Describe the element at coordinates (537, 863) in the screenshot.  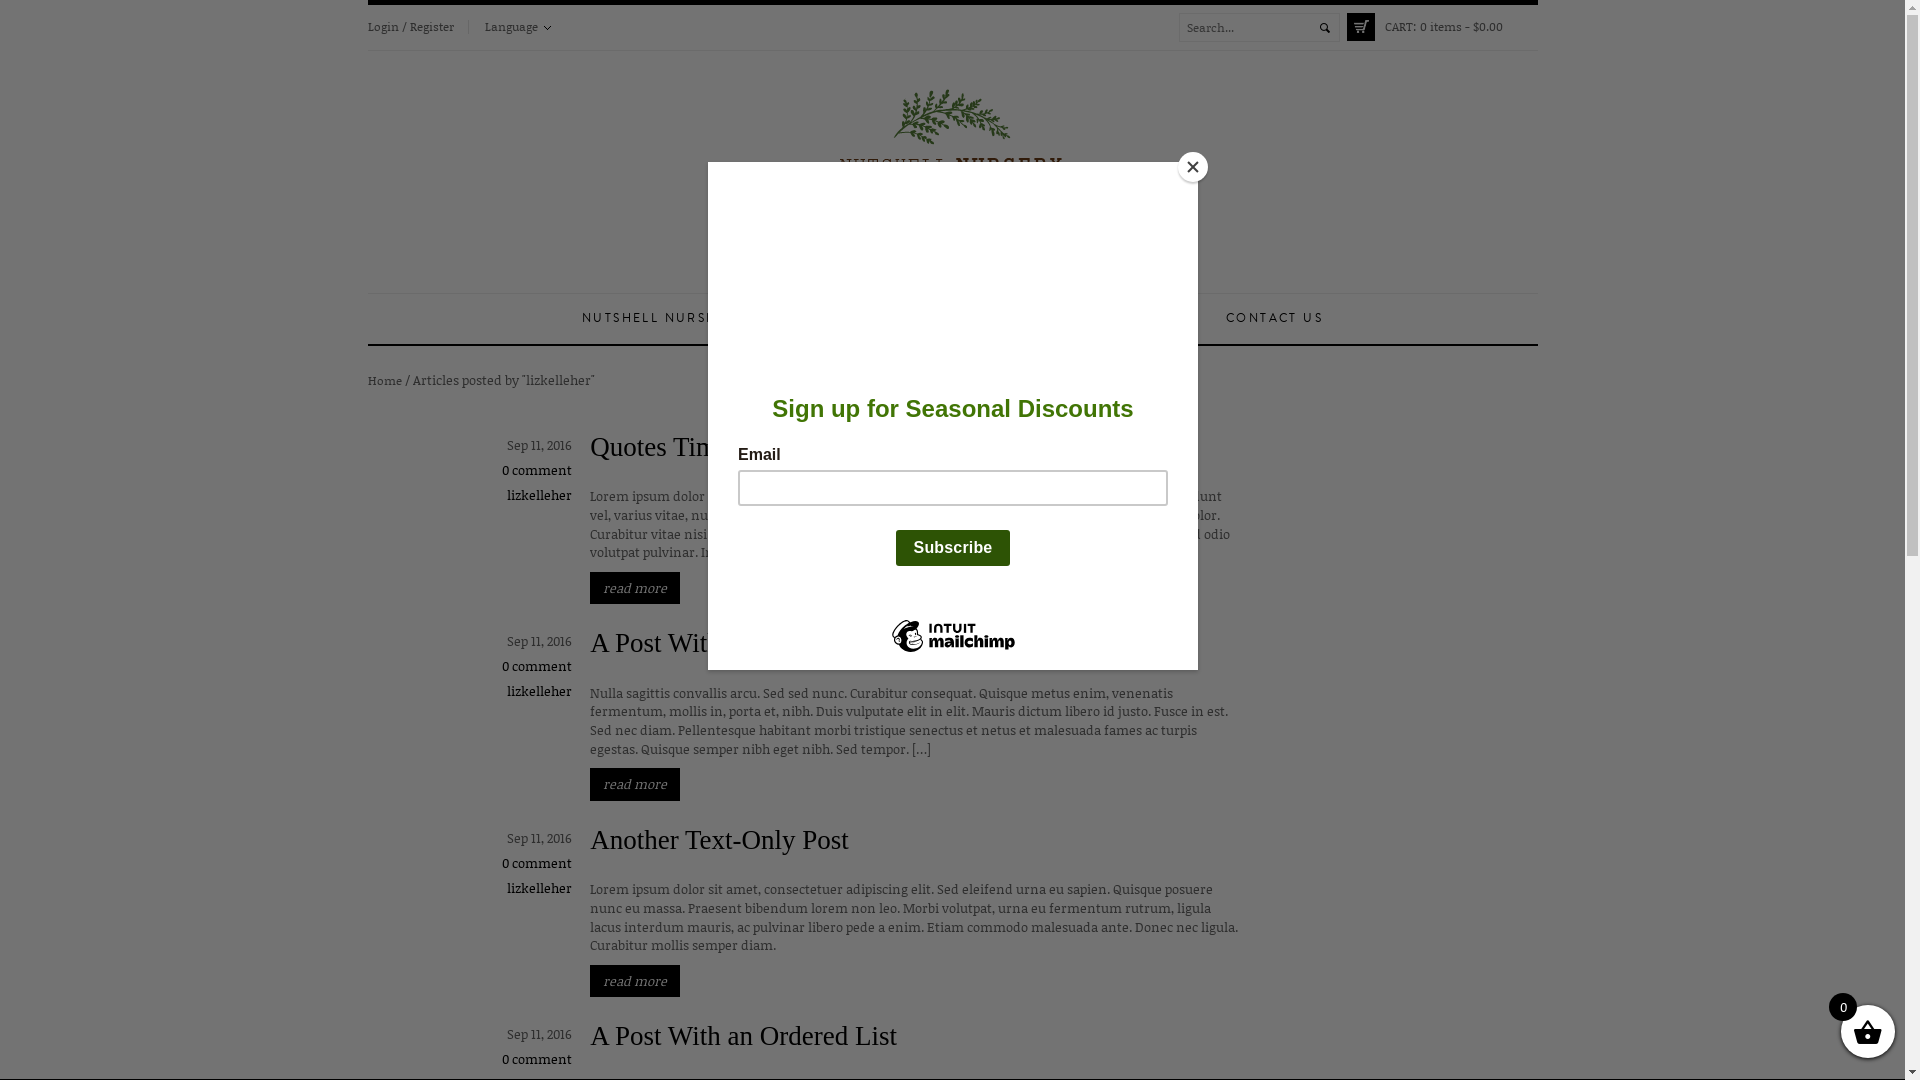
I see `0 comment` at that location.